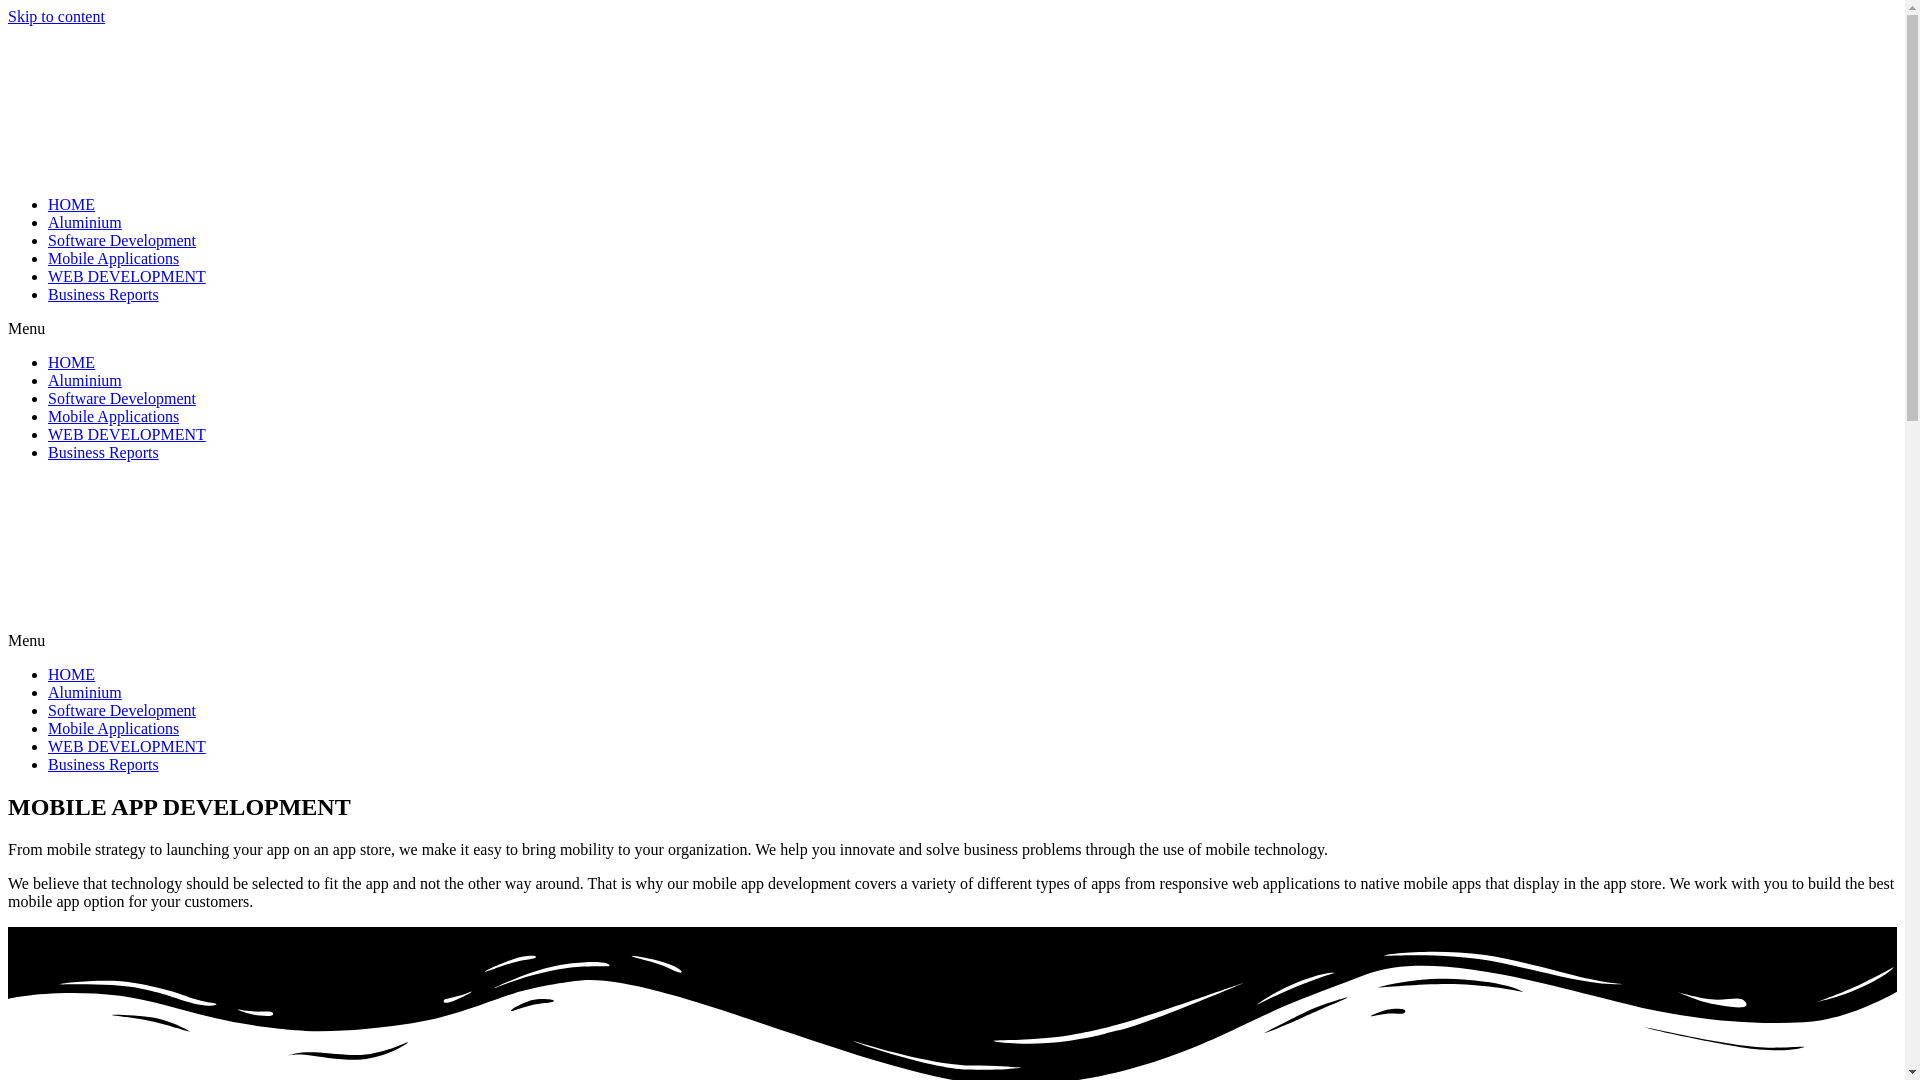 Image resolution: width=1920 pixels, height=1080 pixels. What do you see at coordinates (56, 16) in the screenshot?
I see `Skip to content` at bounding box center [56, 16].